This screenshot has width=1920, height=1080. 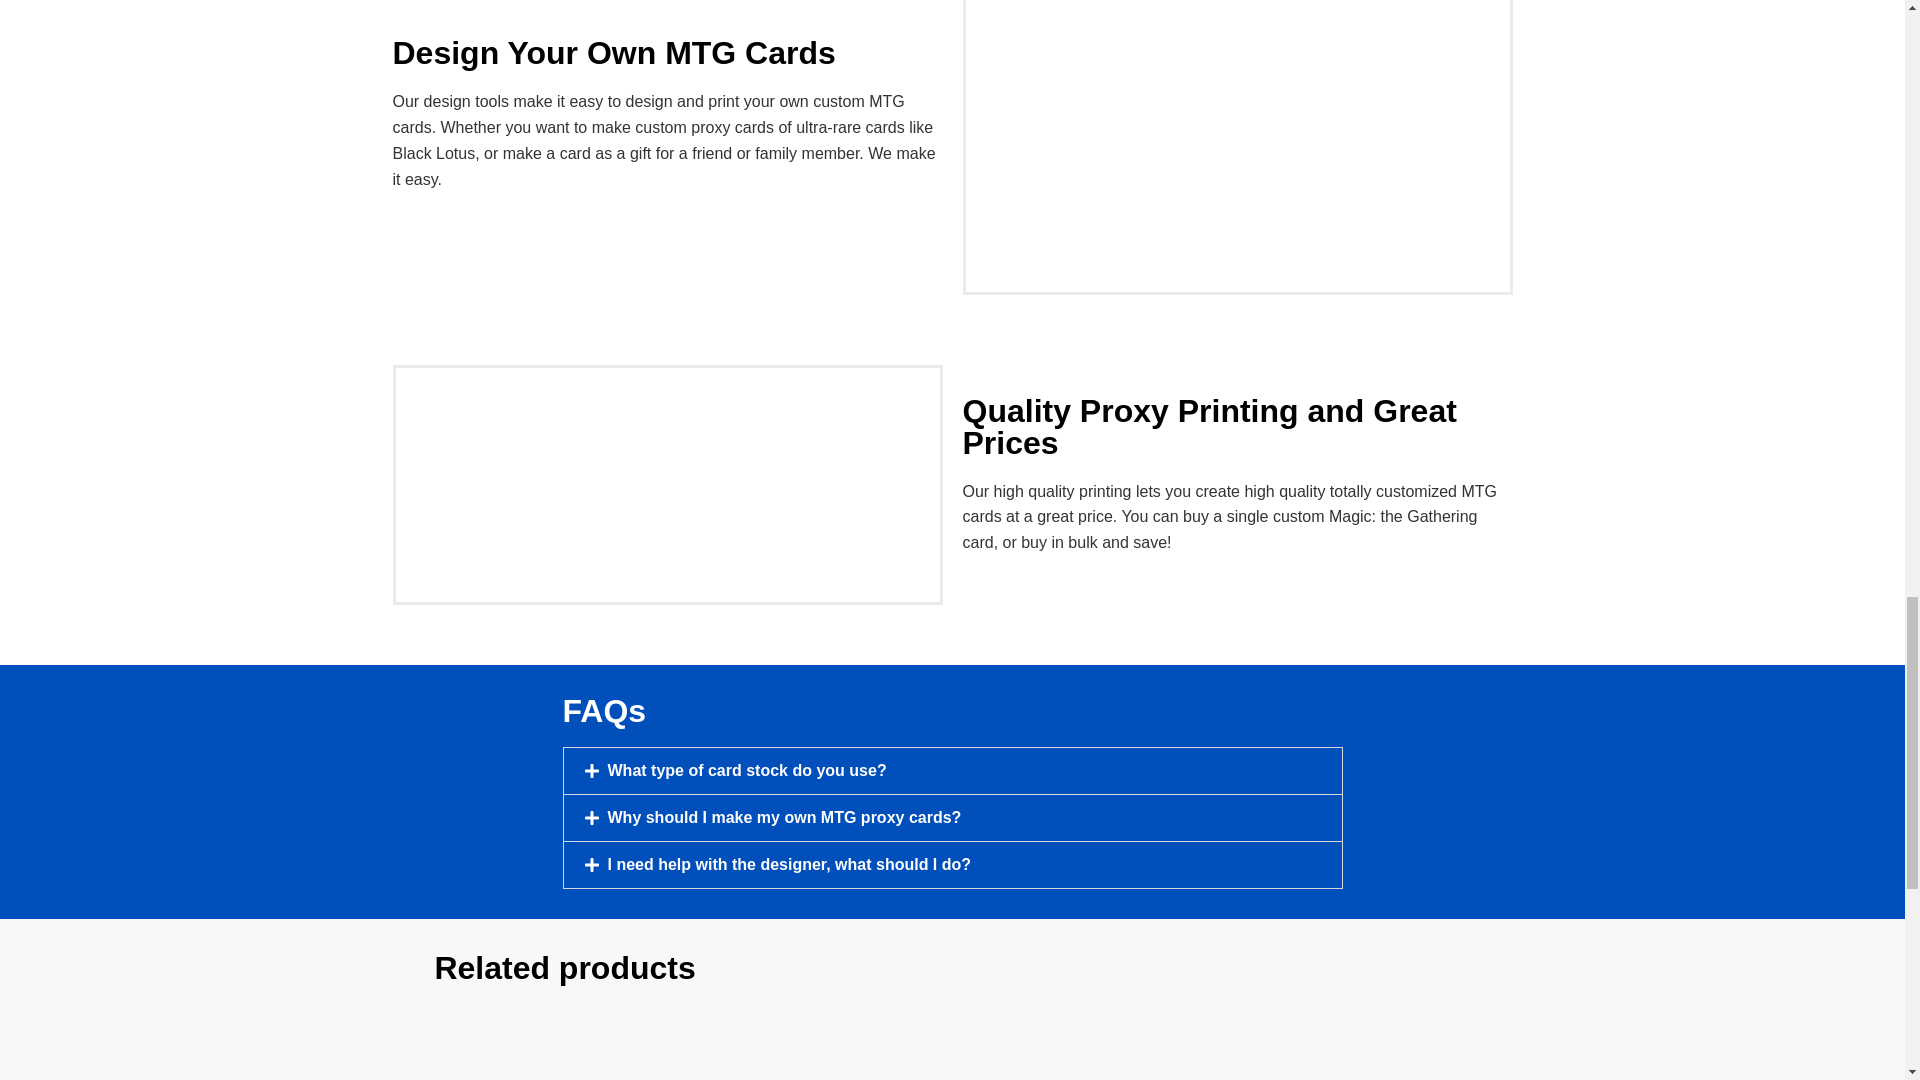 I want to click on I need help with the designer, what should I do?, so click(x=790, y=864).